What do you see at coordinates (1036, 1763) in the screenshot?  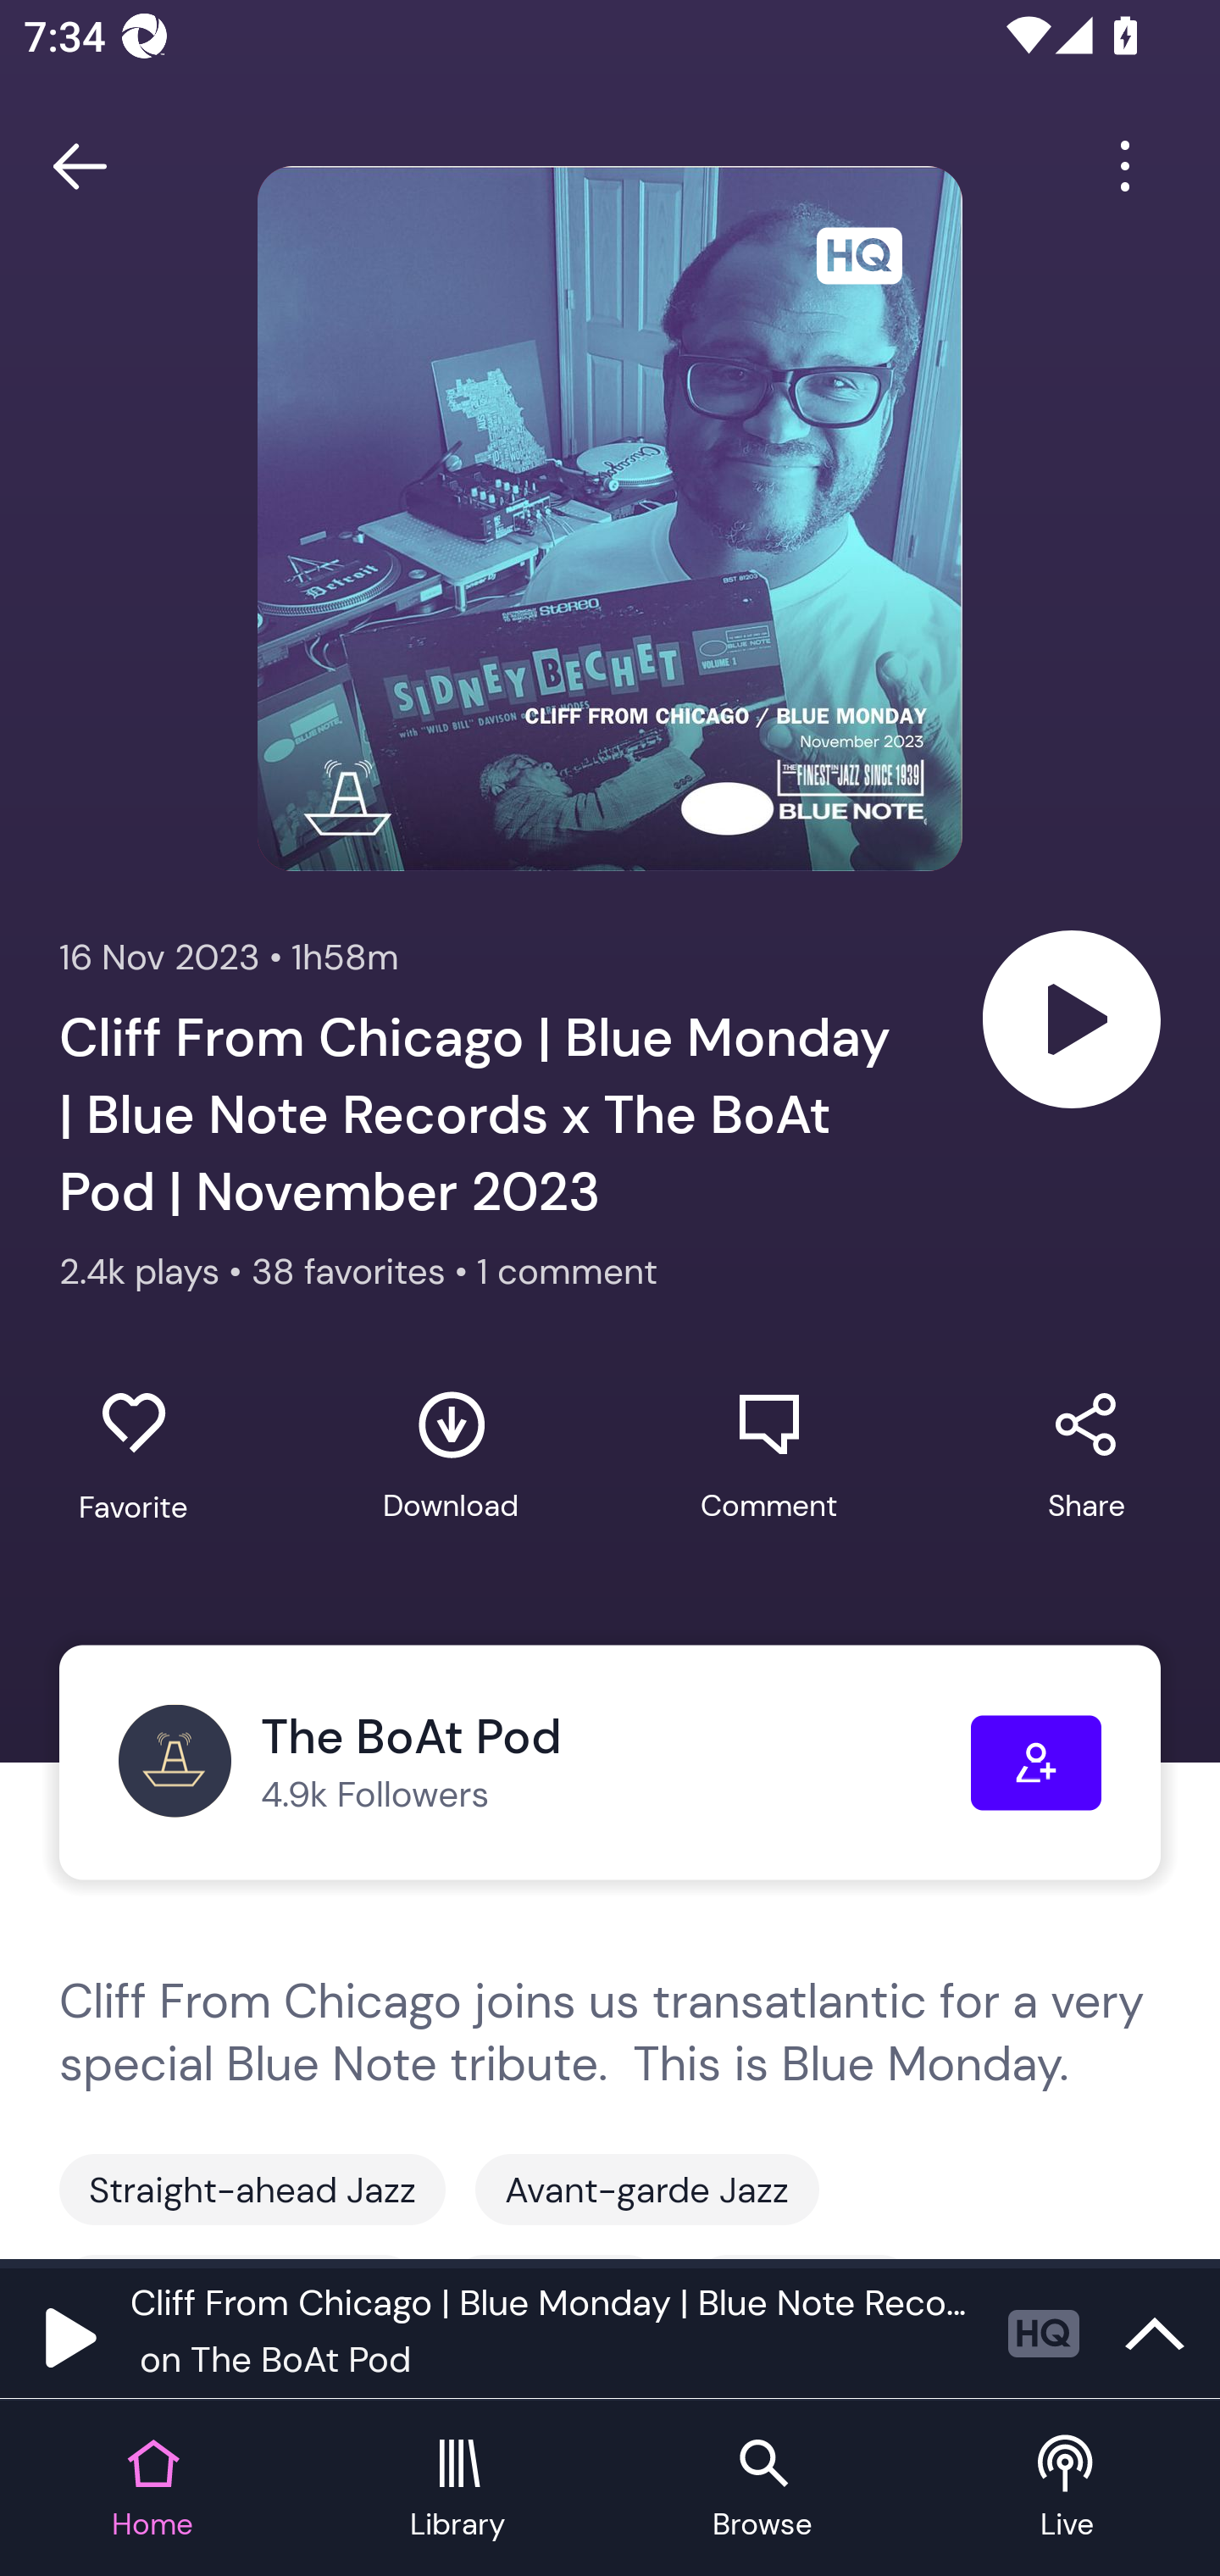 I see `Follow` at bounding box center [1036, 1763].